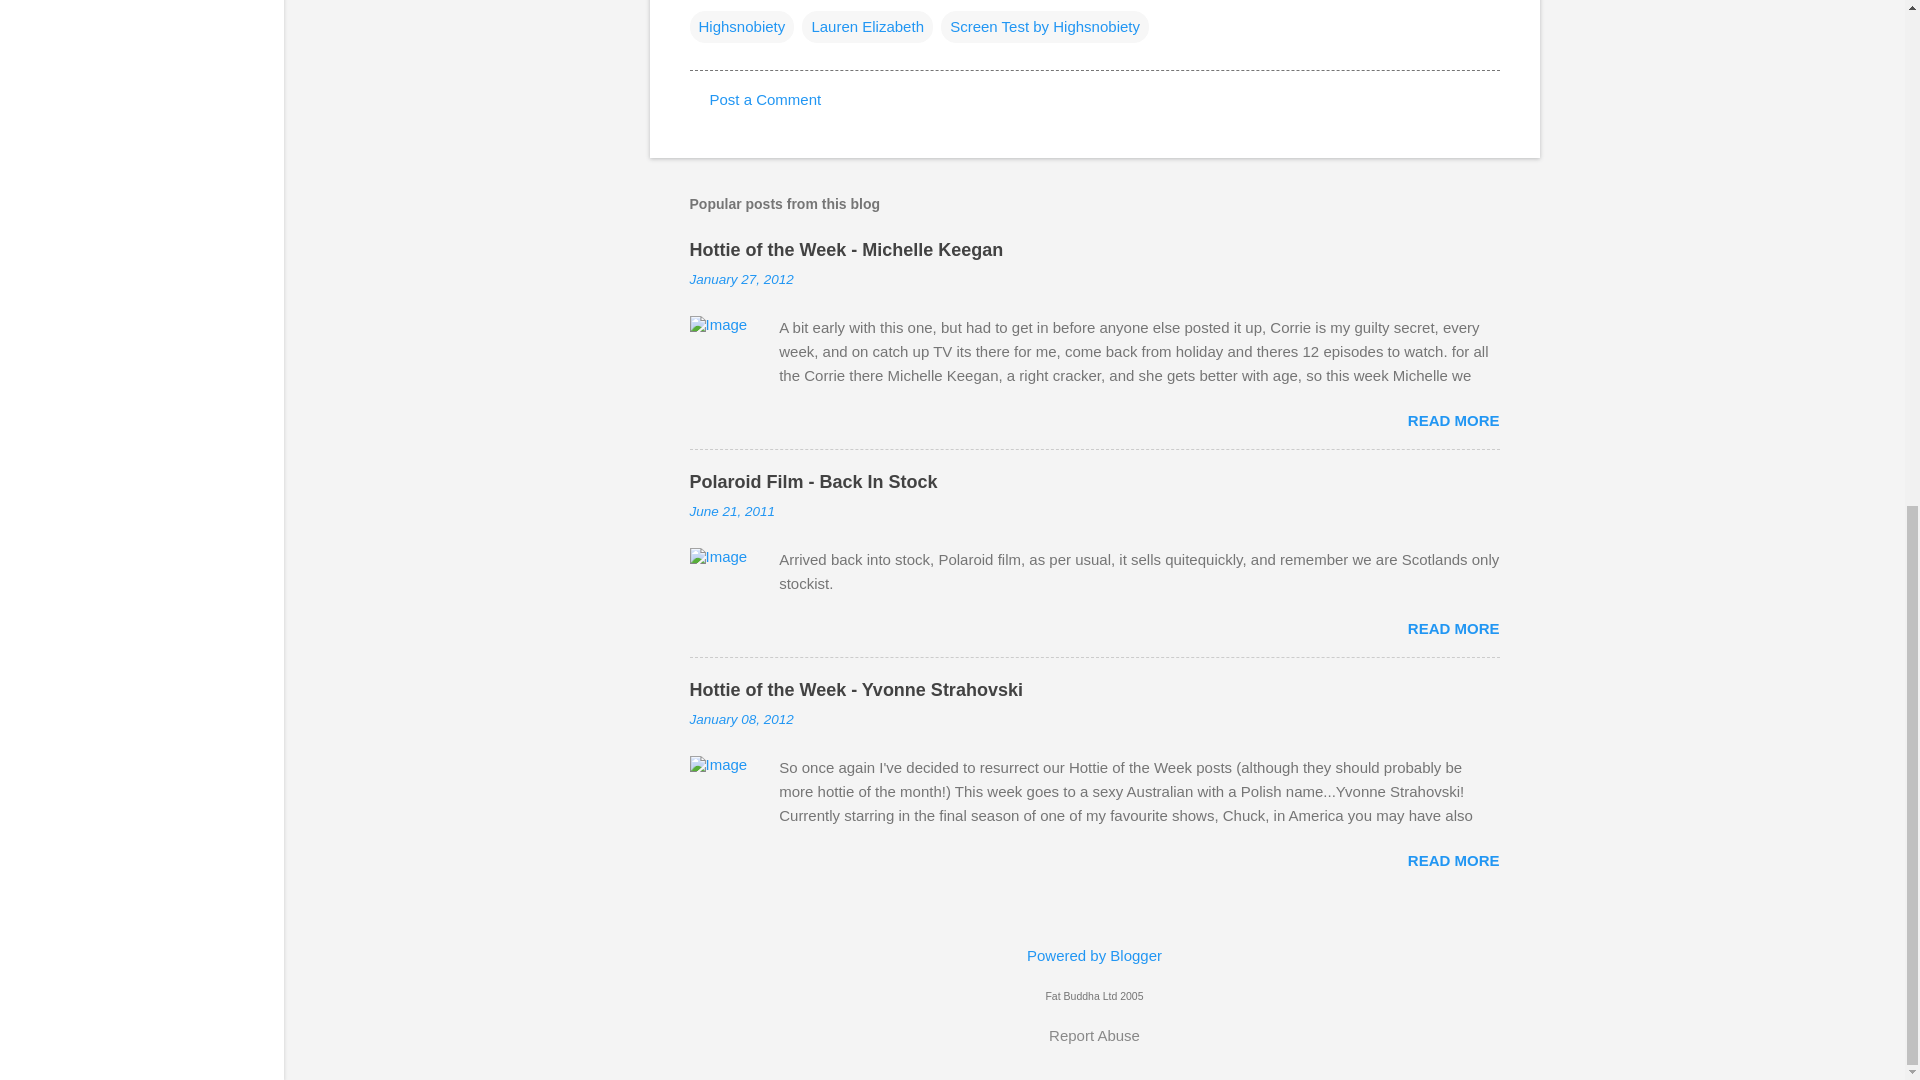  What do you see at coordinates (1094, 1035) in the screenshot?
I see `Report Abuse` at bounding box center [1094, 1035].